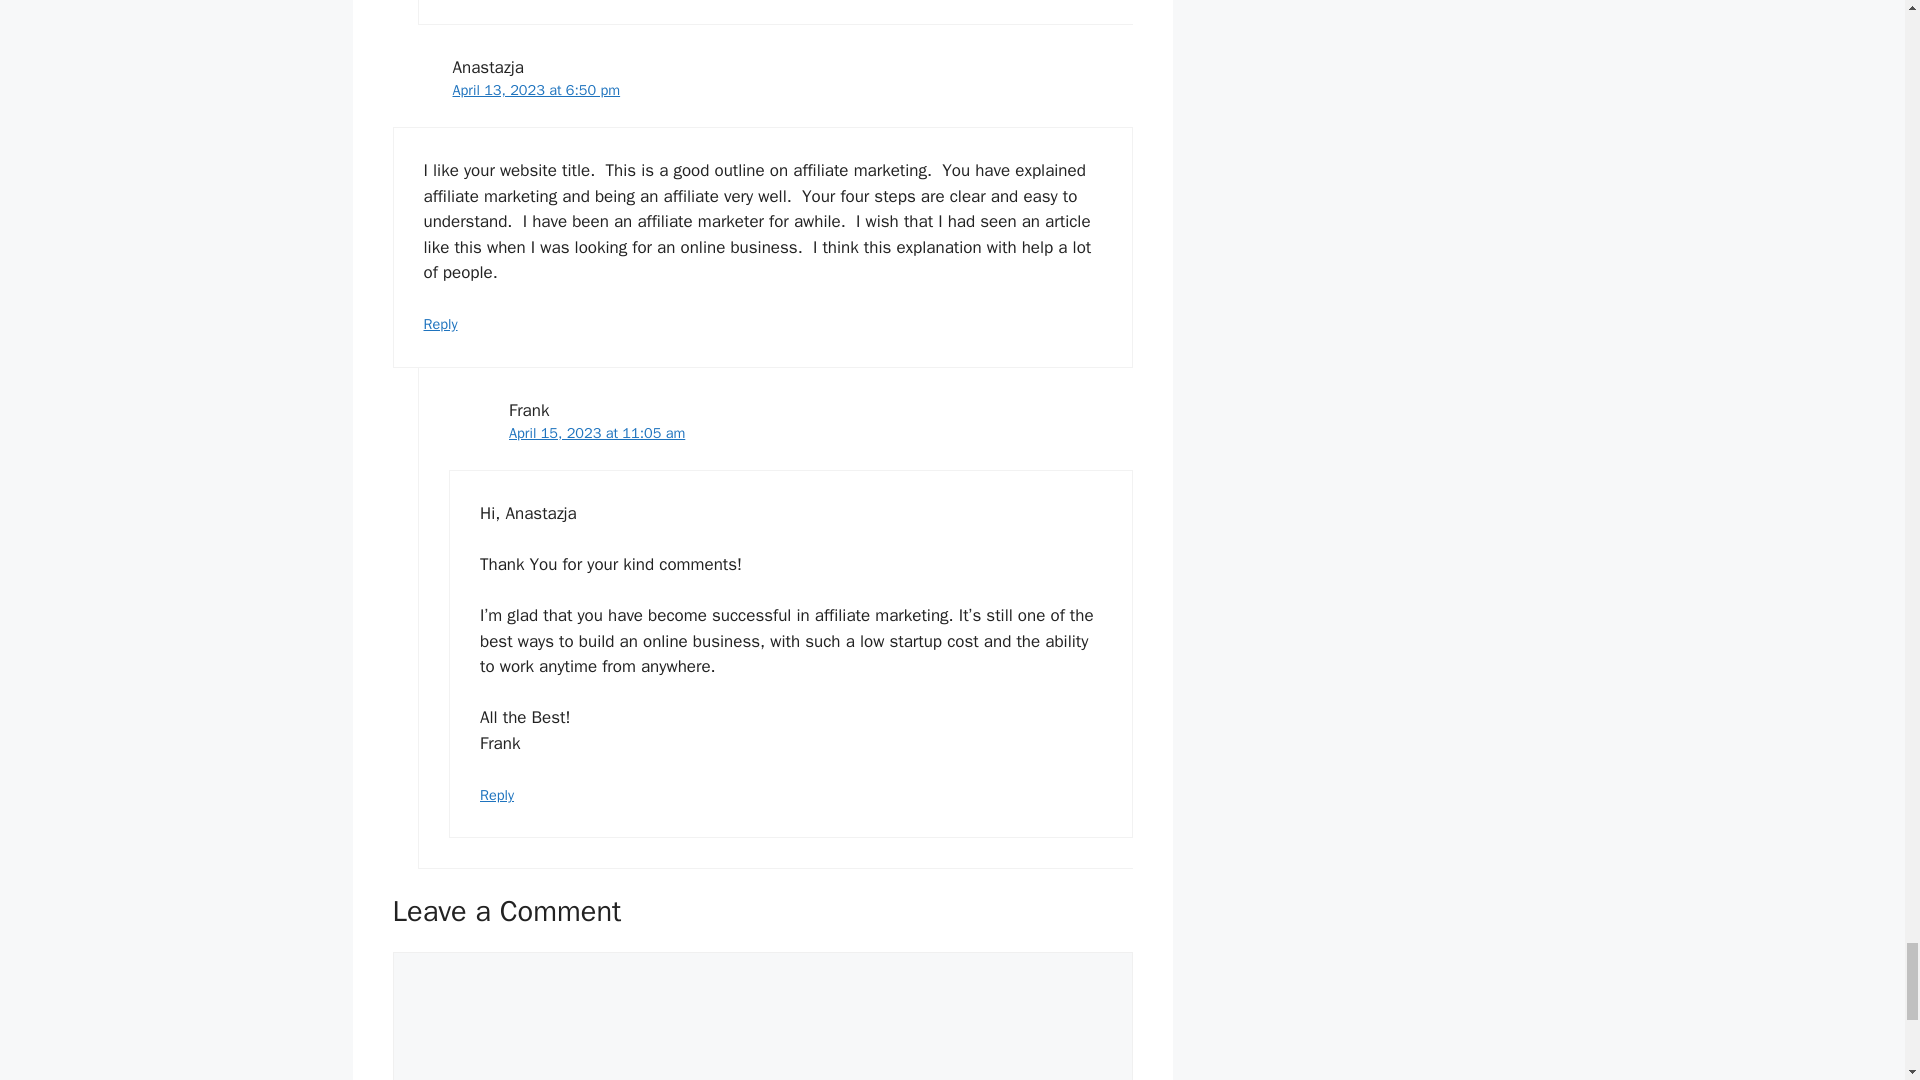  I want to click on April 13, 2023 at 6:50 pm, so click(536, 90).